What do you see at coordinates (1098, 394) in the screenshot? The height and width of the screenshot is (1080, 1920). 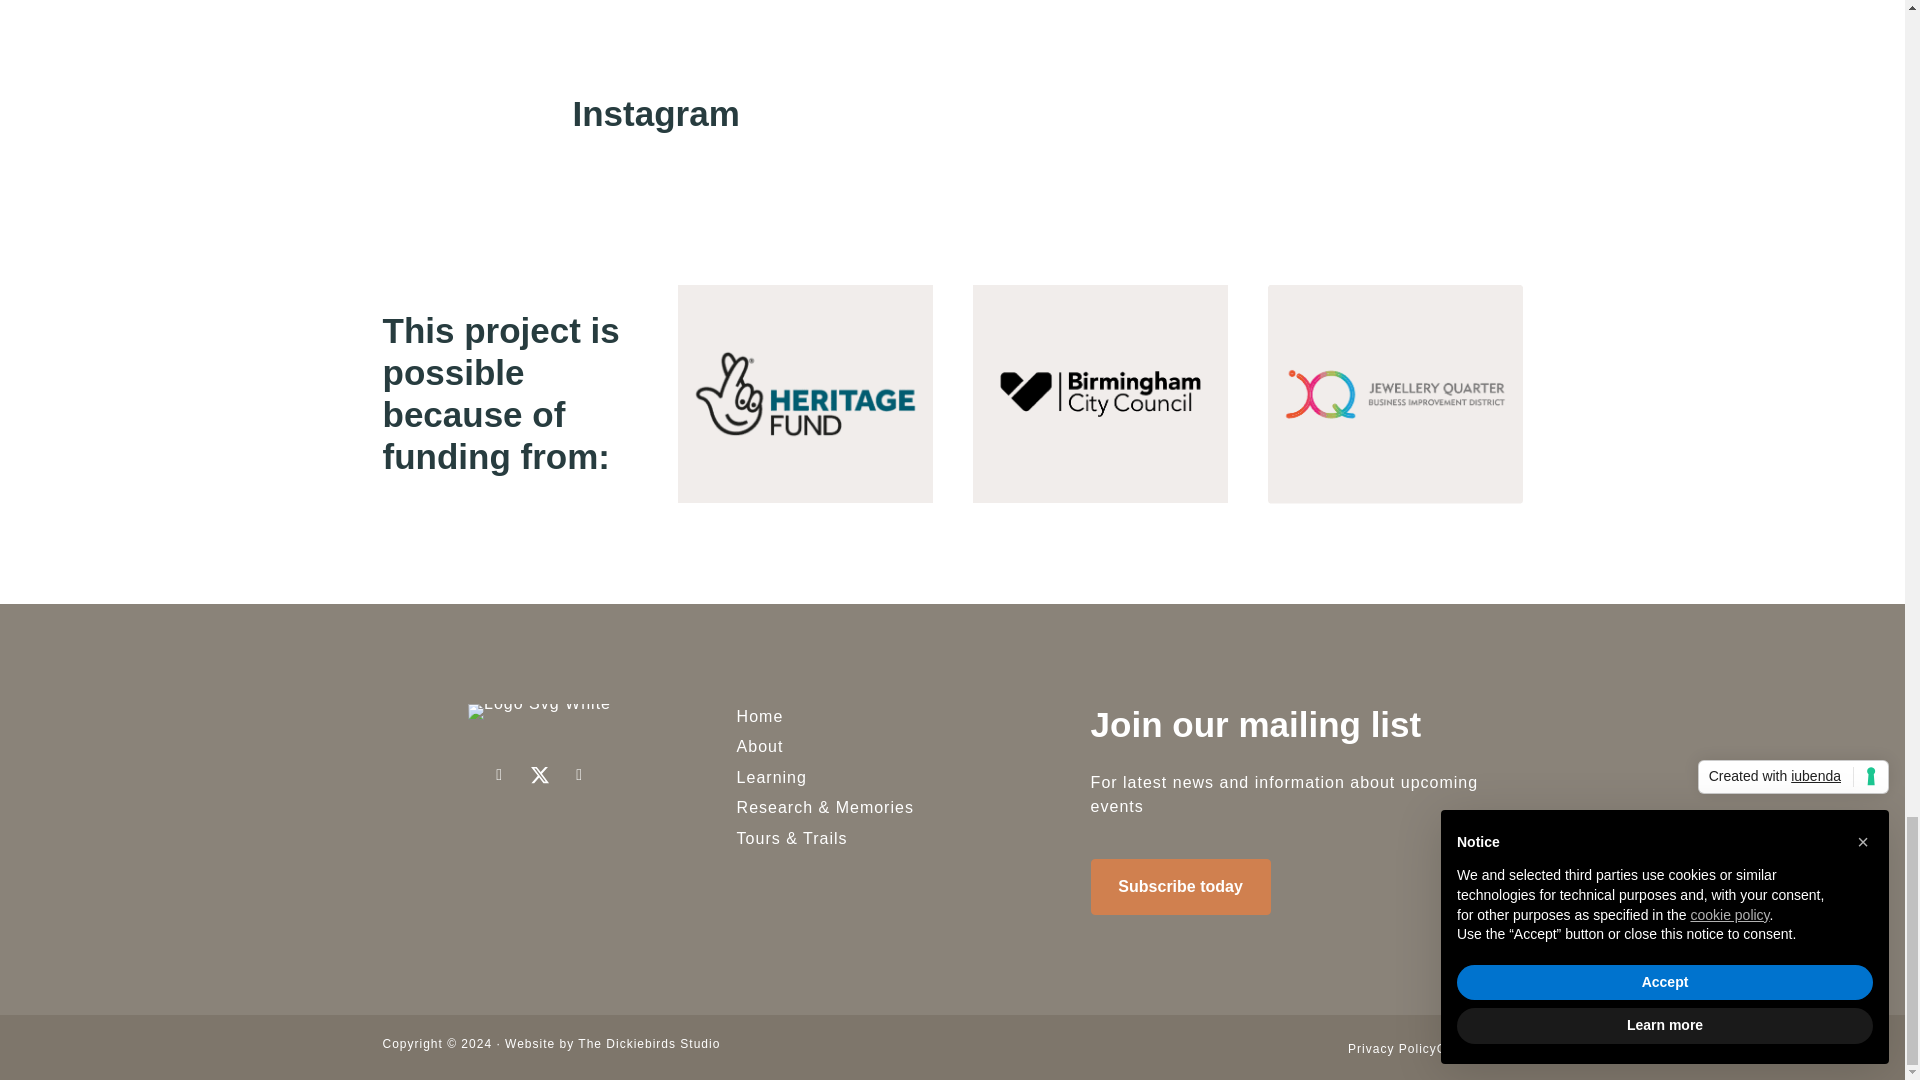 I see `Bm` at bounding box center [1098, 394].